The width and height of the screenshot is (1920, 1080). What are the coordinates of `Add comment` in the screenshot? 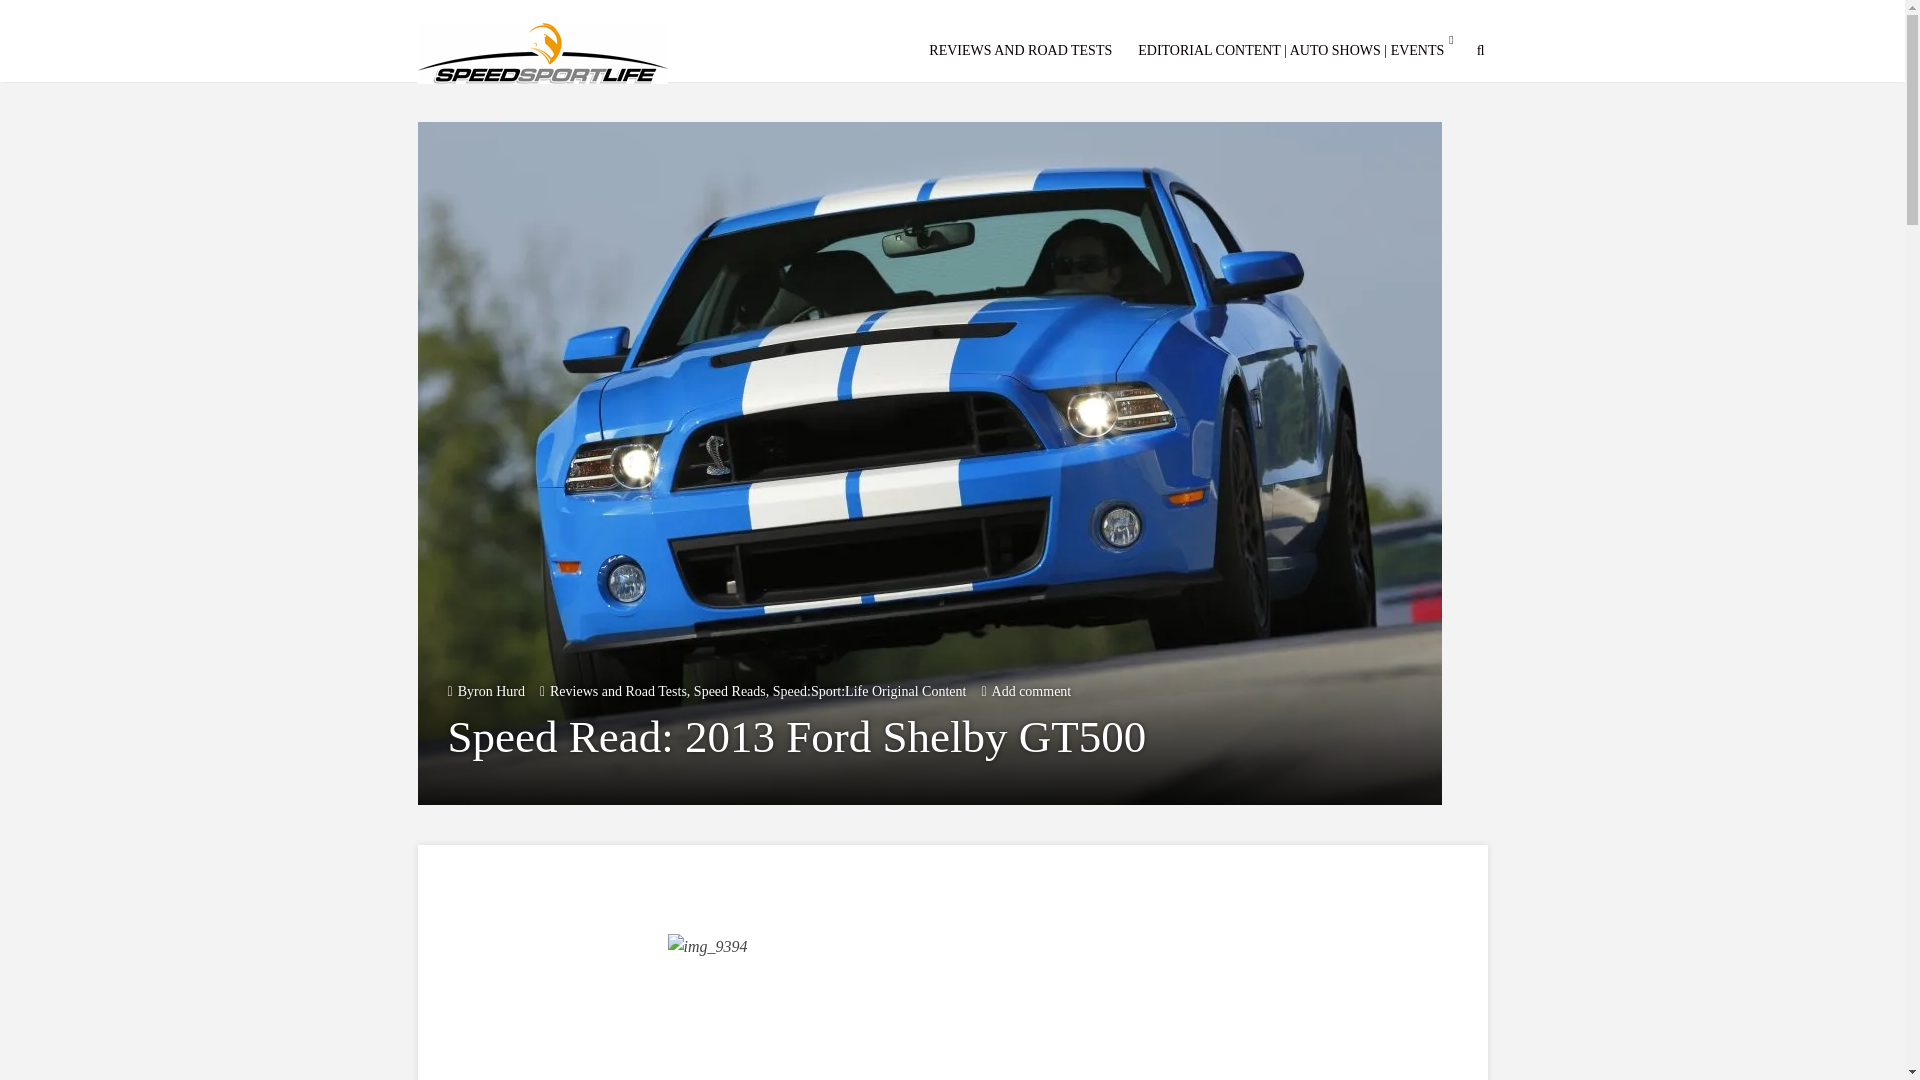 It's located at (1032, 690).